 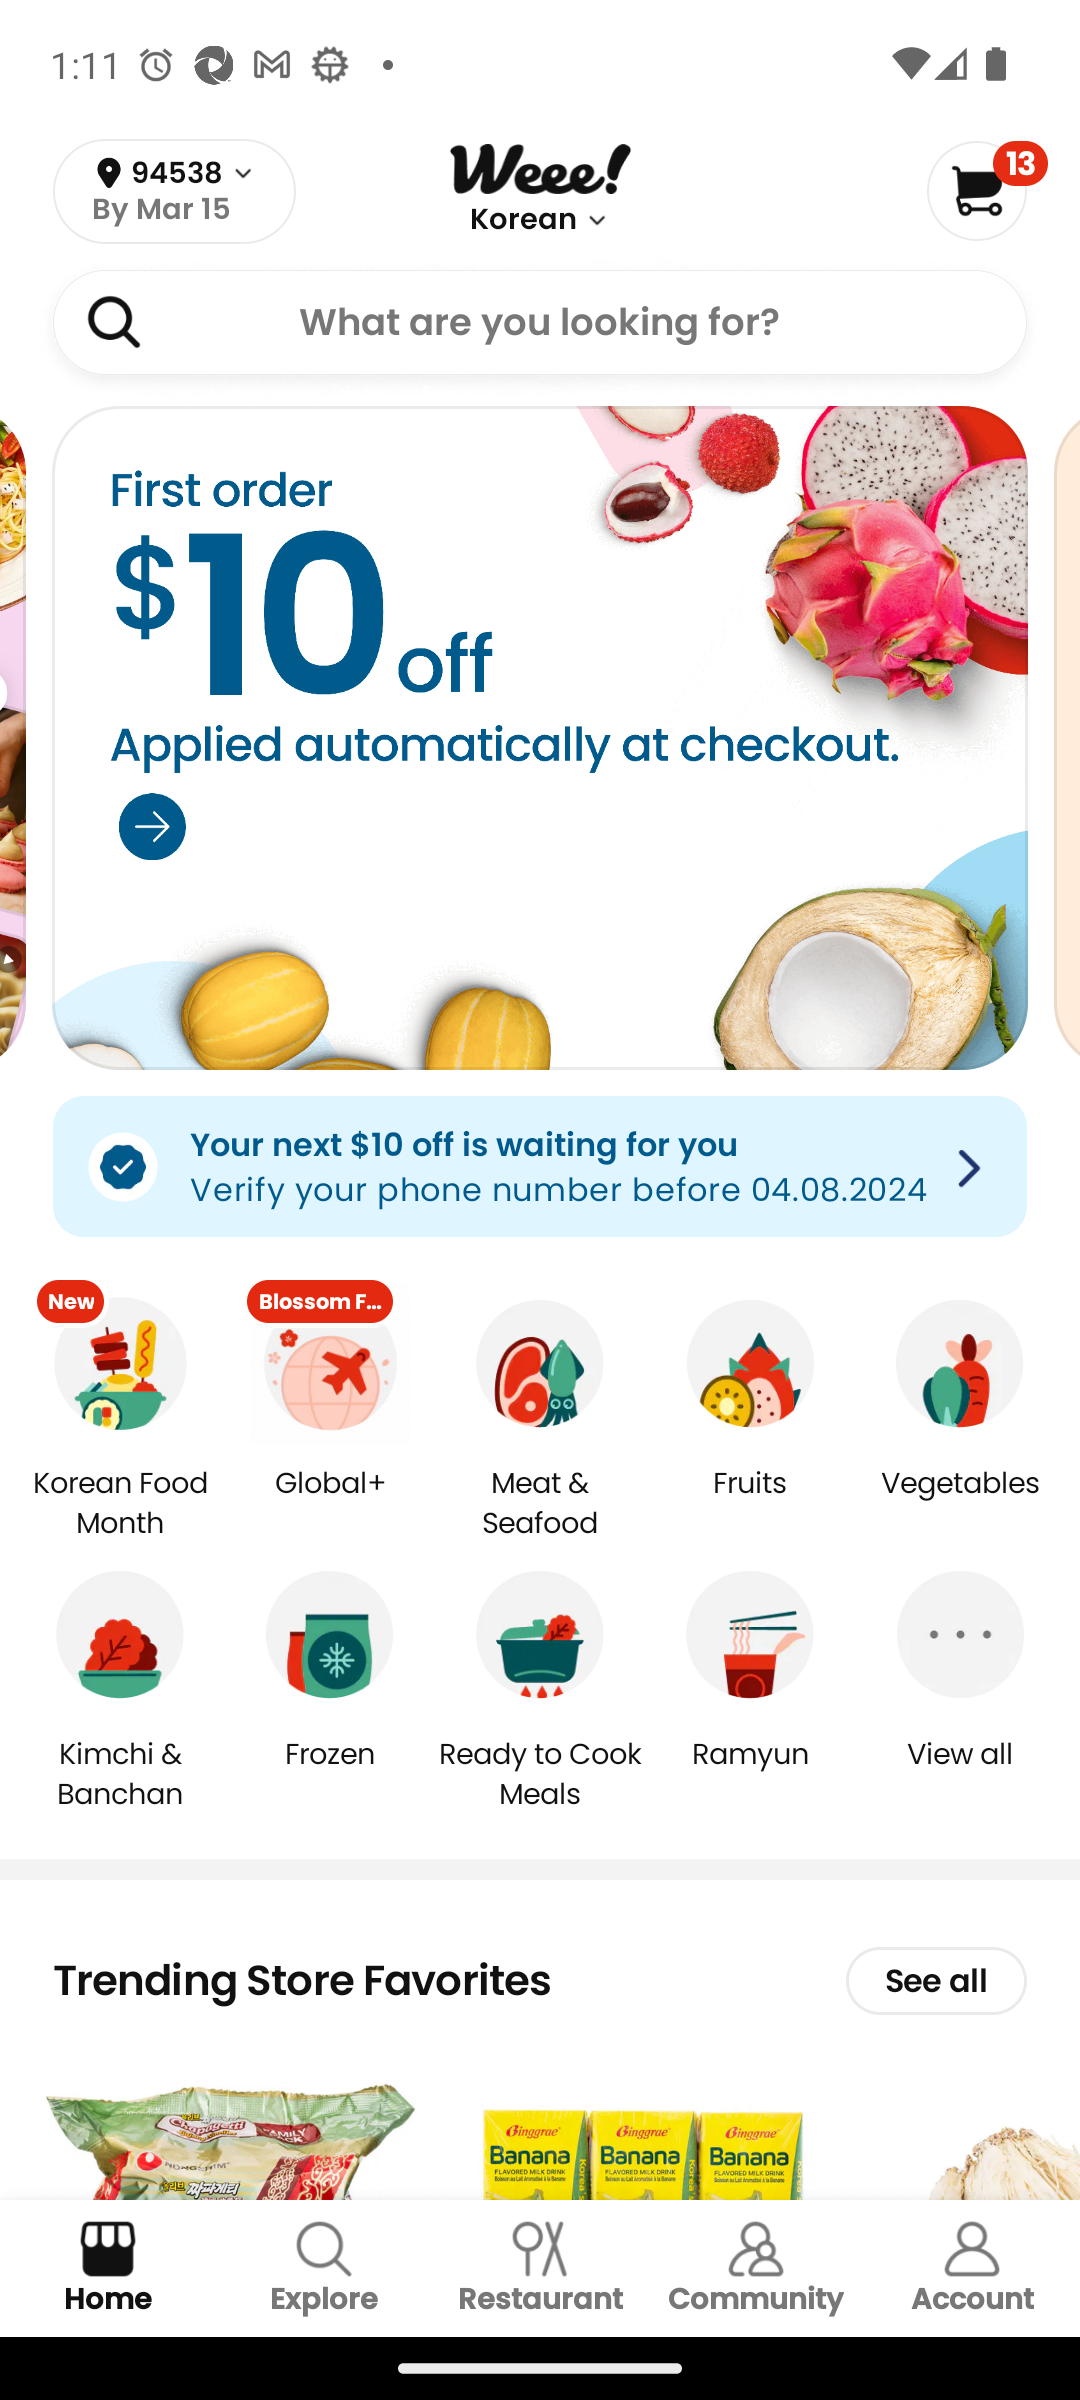 What do you see at coordinates (540, 321) in the screenshot?
I see `What are you looking for?` at bounding box center [540, 321].